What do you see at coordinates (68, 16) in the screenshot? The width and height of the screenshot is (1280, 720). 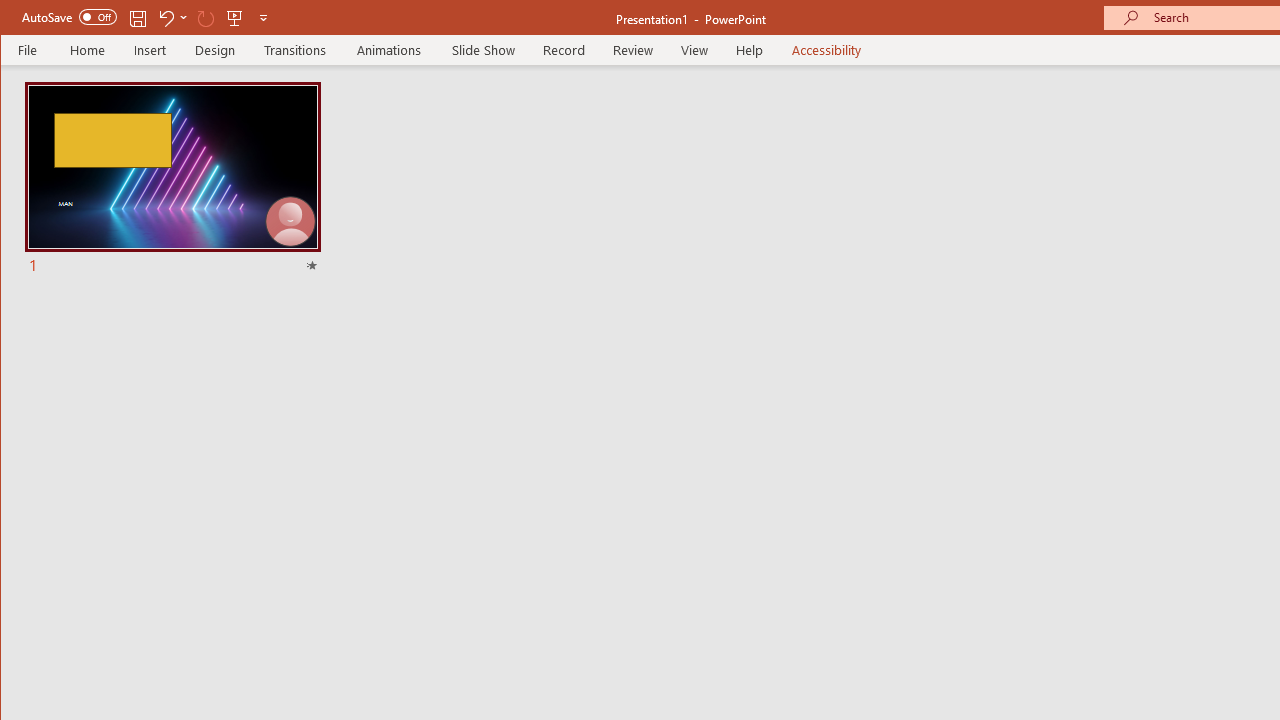 I see `AutoSave` at bounding box center [68, 16].